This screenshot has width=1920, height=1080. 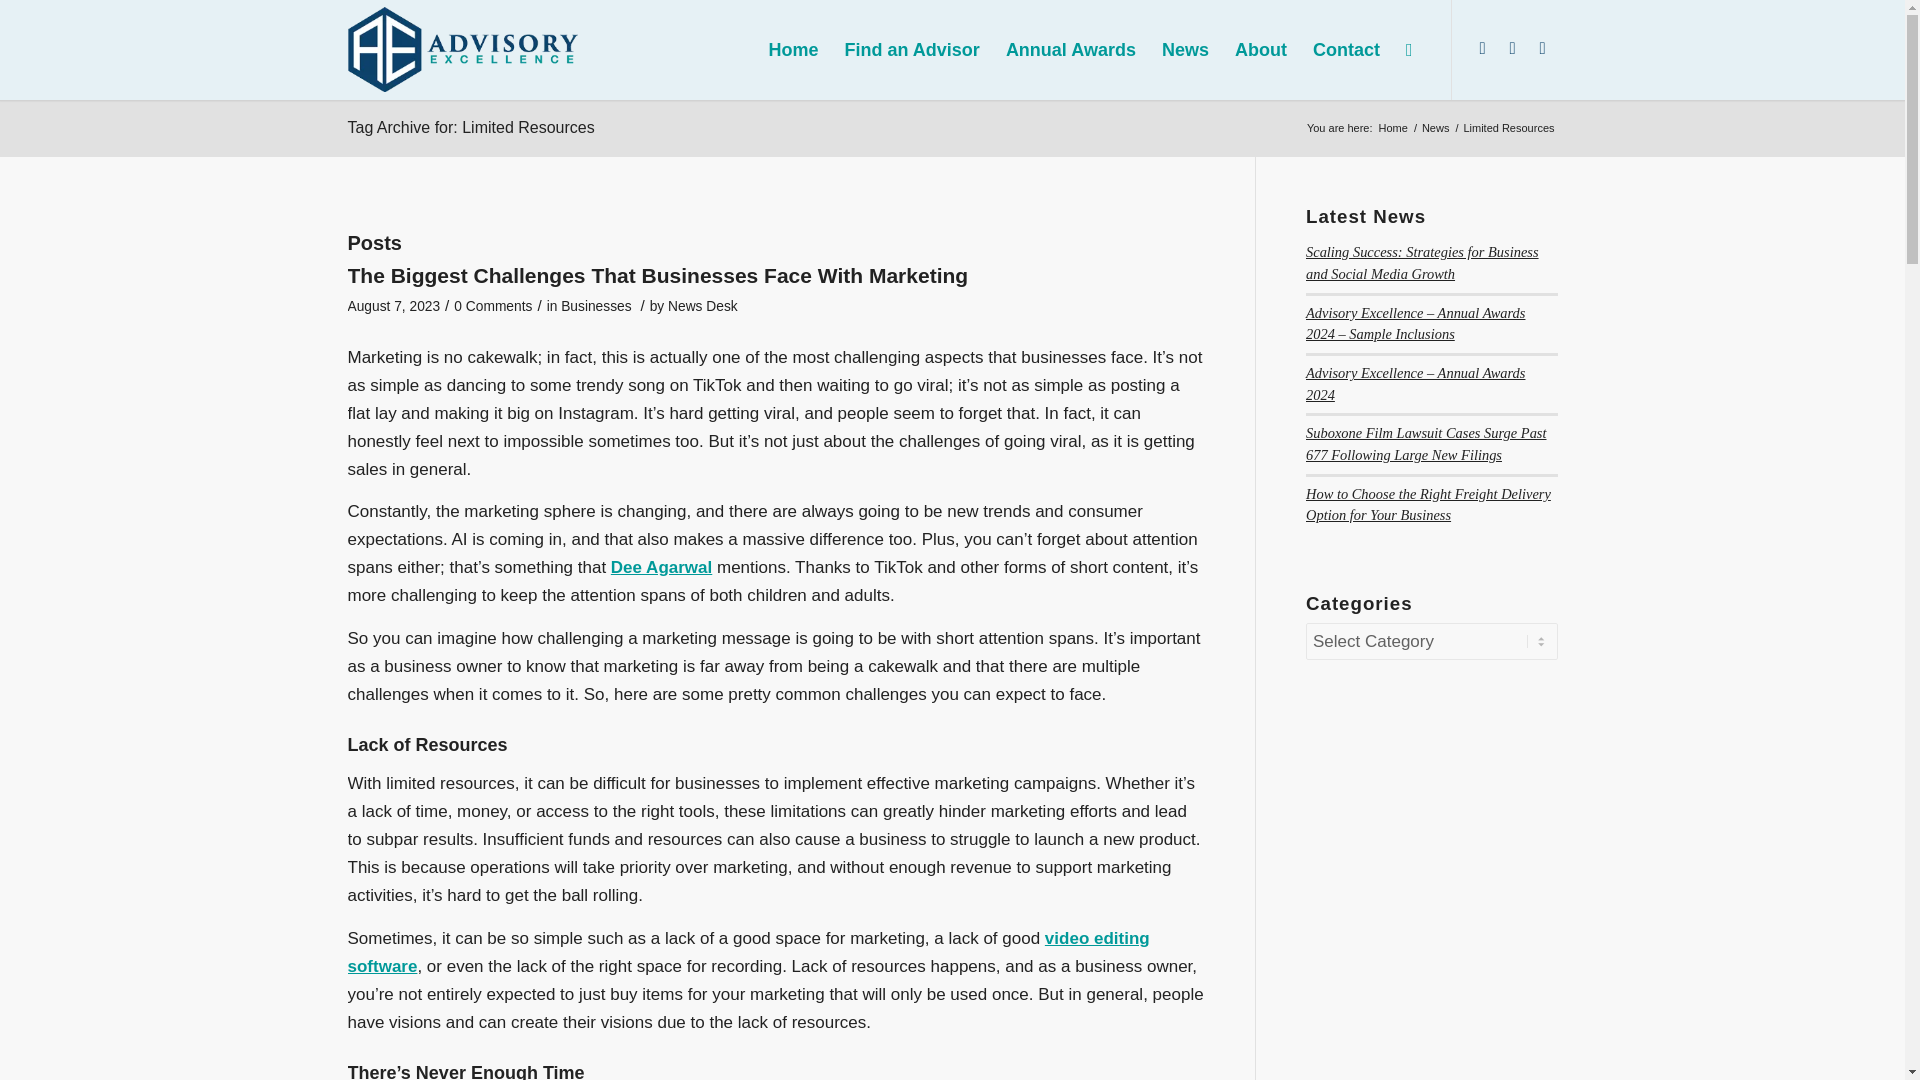 I want to click on News, so click(x=1436, y=128).